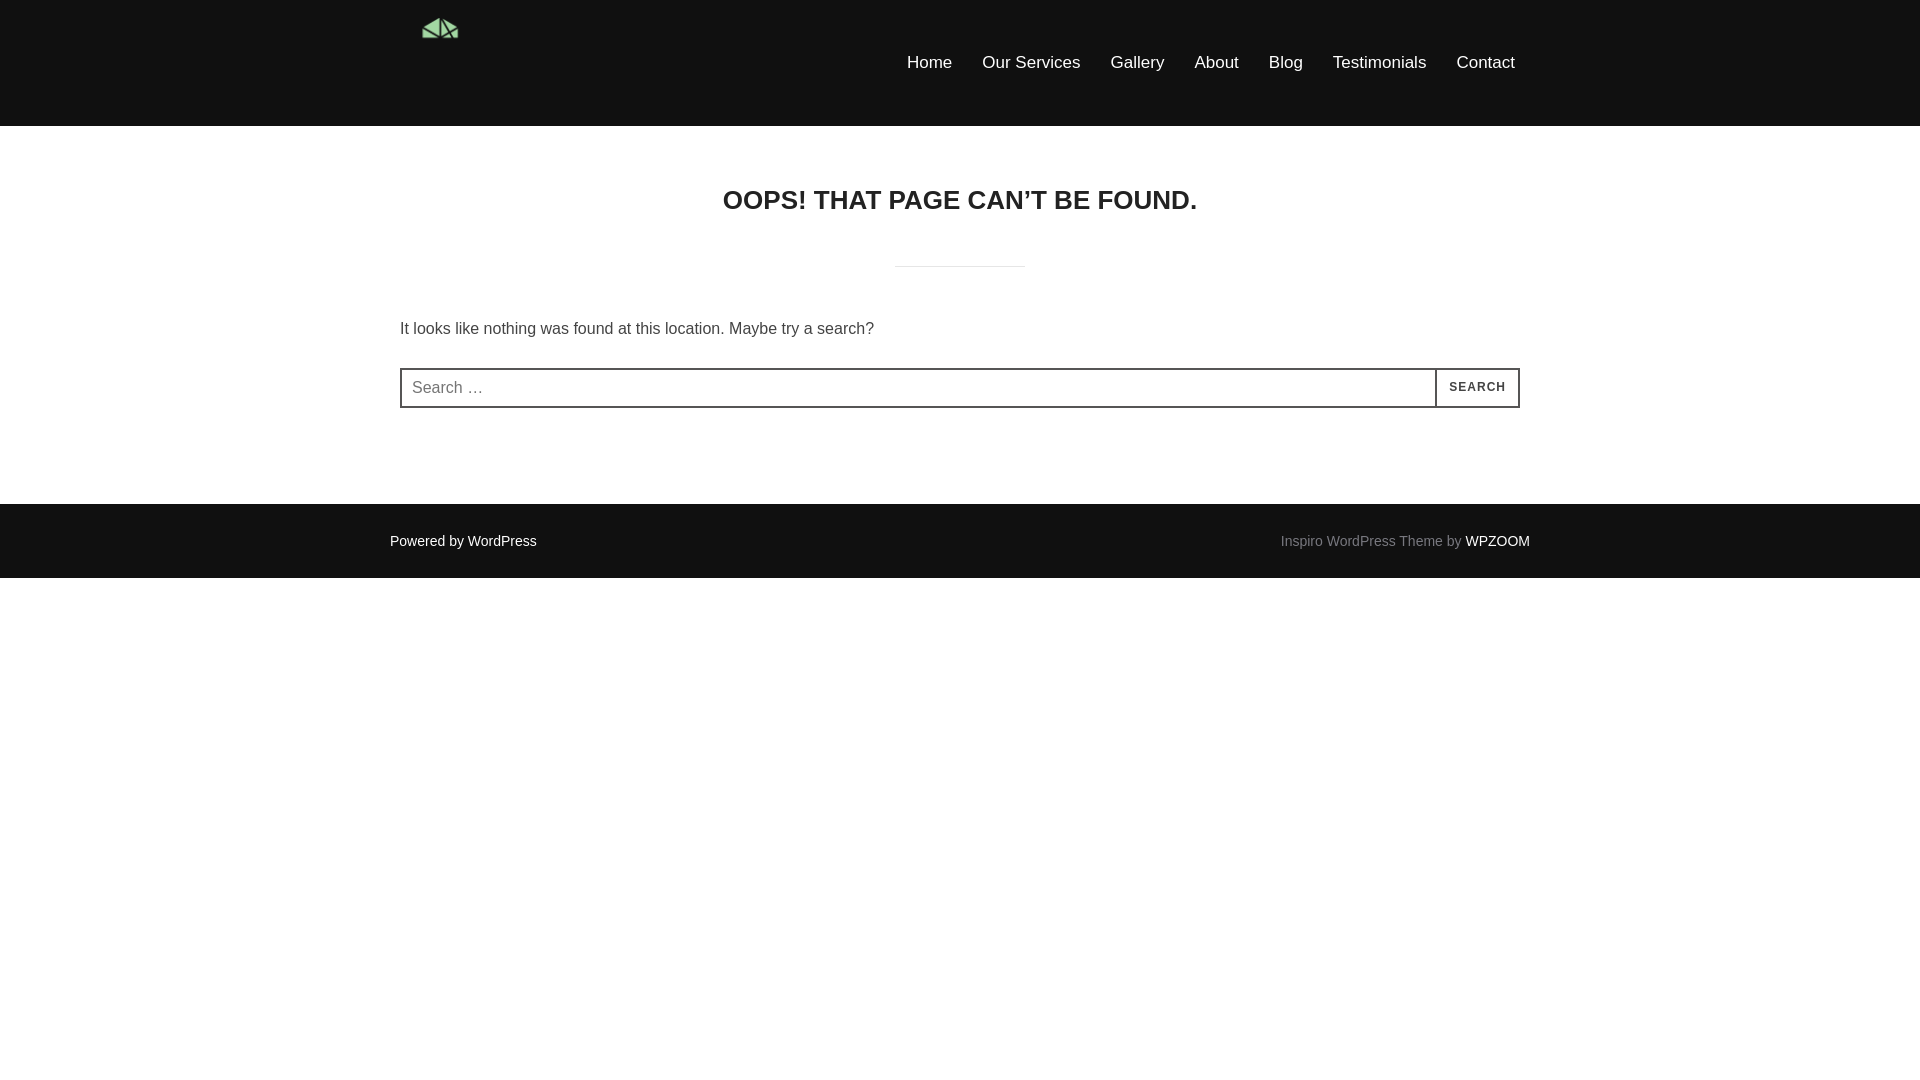 The image size is (1920, 1080). I want to click on About, so click(1216, 62).